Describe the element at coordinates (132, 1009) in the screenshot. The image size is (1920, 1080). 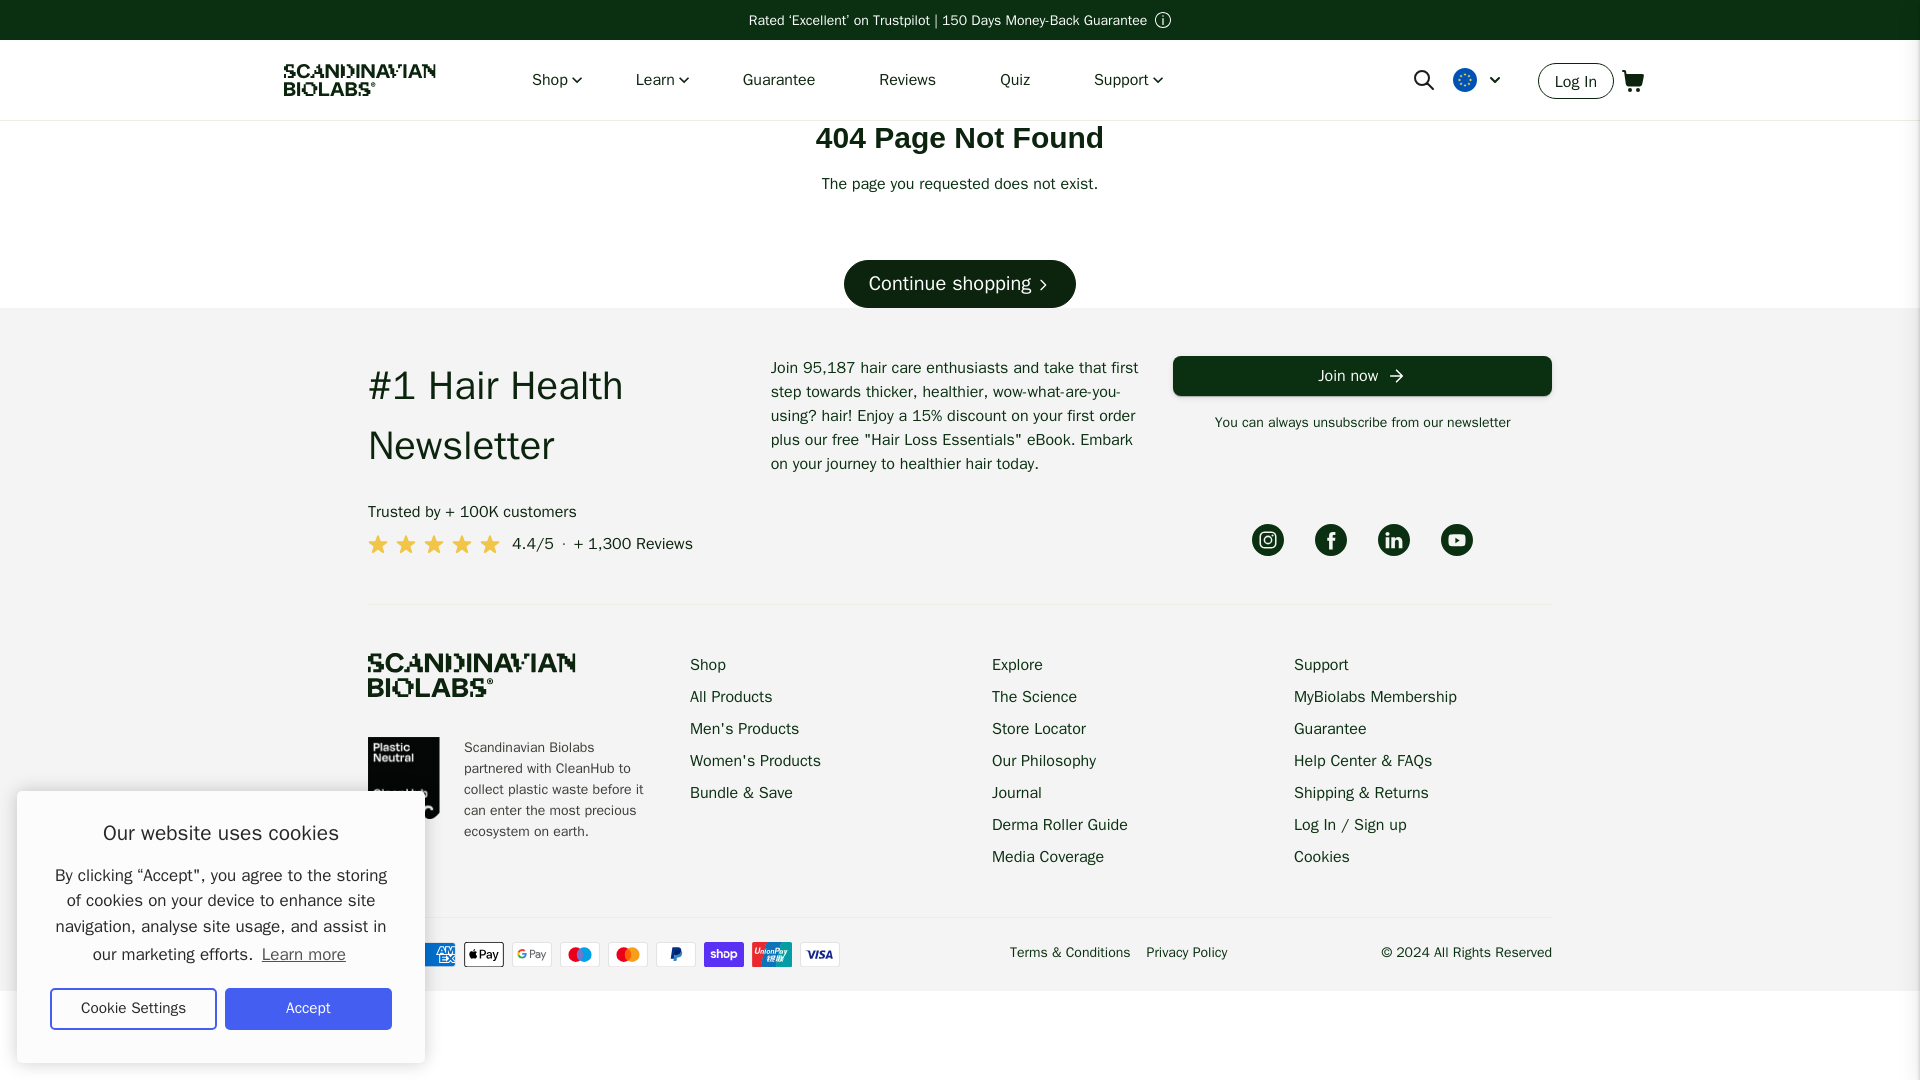
I see `Cookie Settings` at that location.